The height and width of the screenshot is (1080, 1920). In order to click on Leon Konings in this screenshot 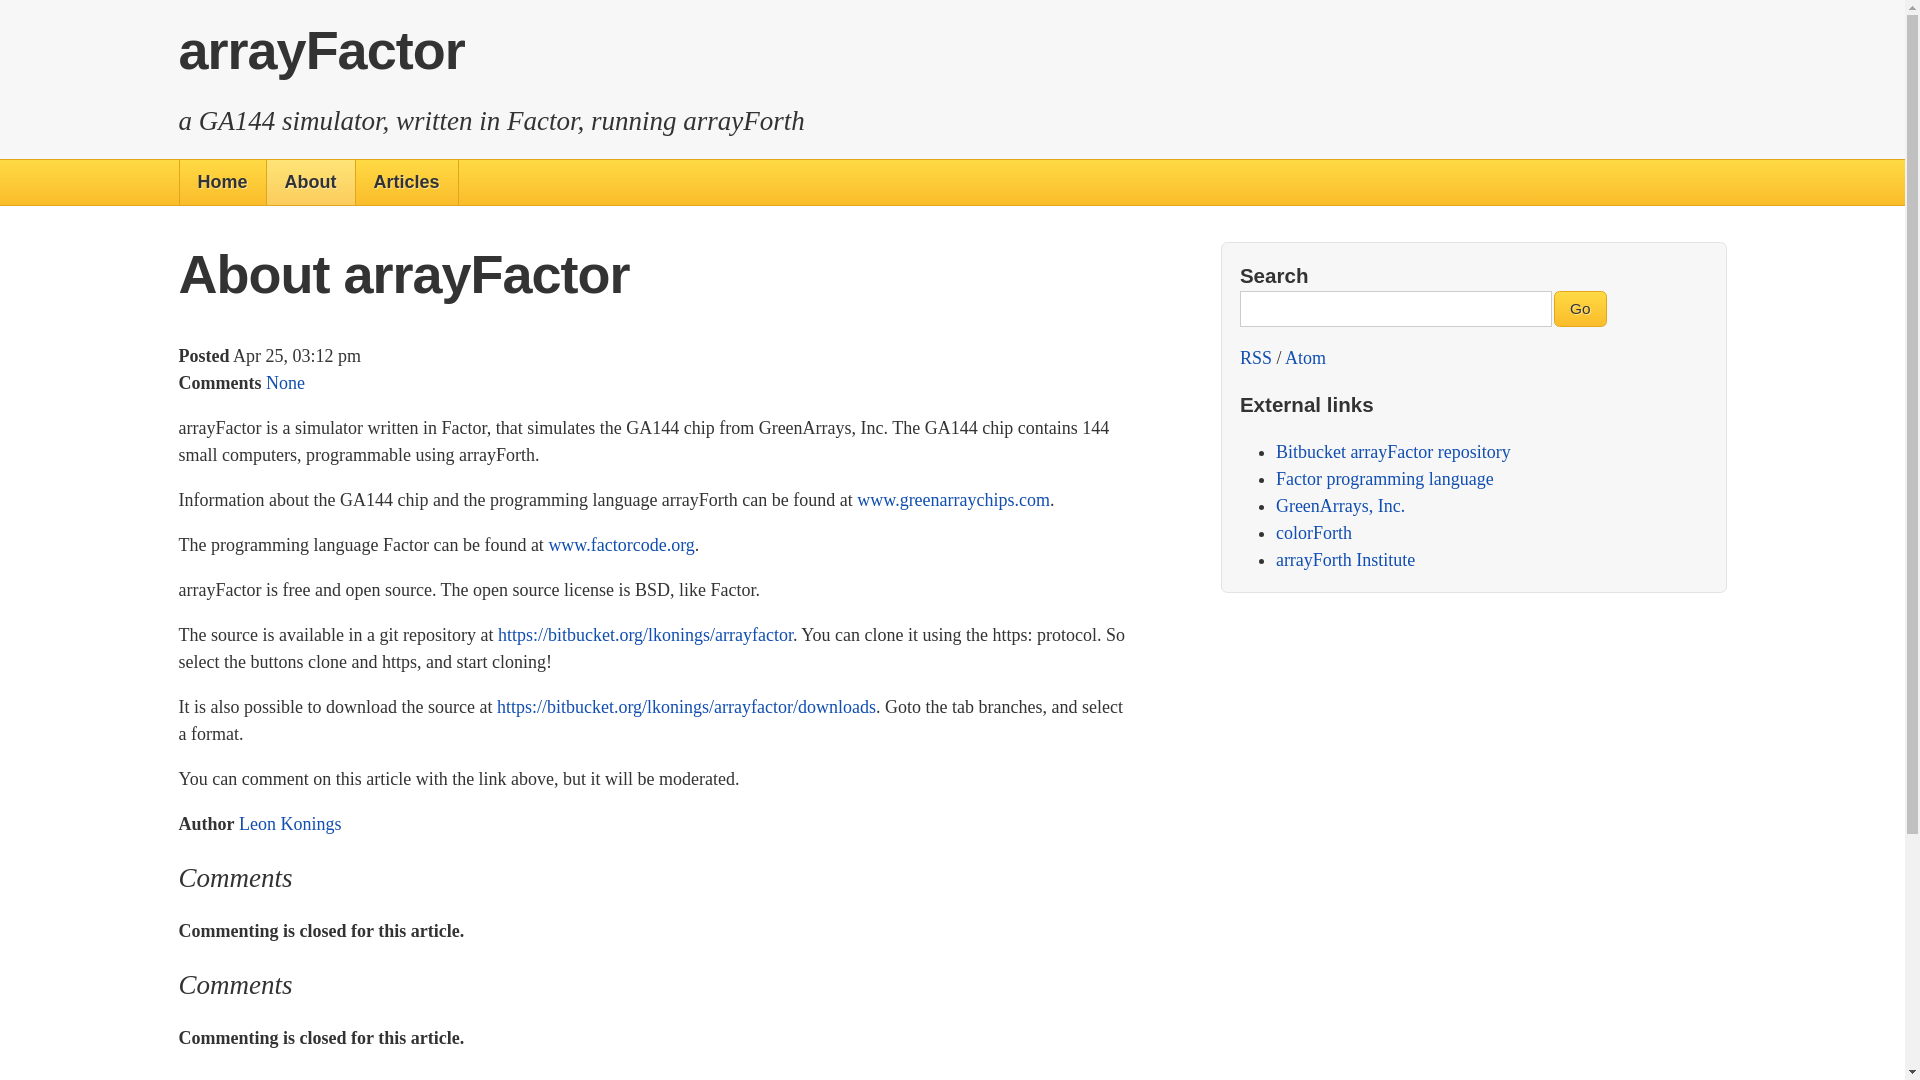, I will do `click(290, 824)`.